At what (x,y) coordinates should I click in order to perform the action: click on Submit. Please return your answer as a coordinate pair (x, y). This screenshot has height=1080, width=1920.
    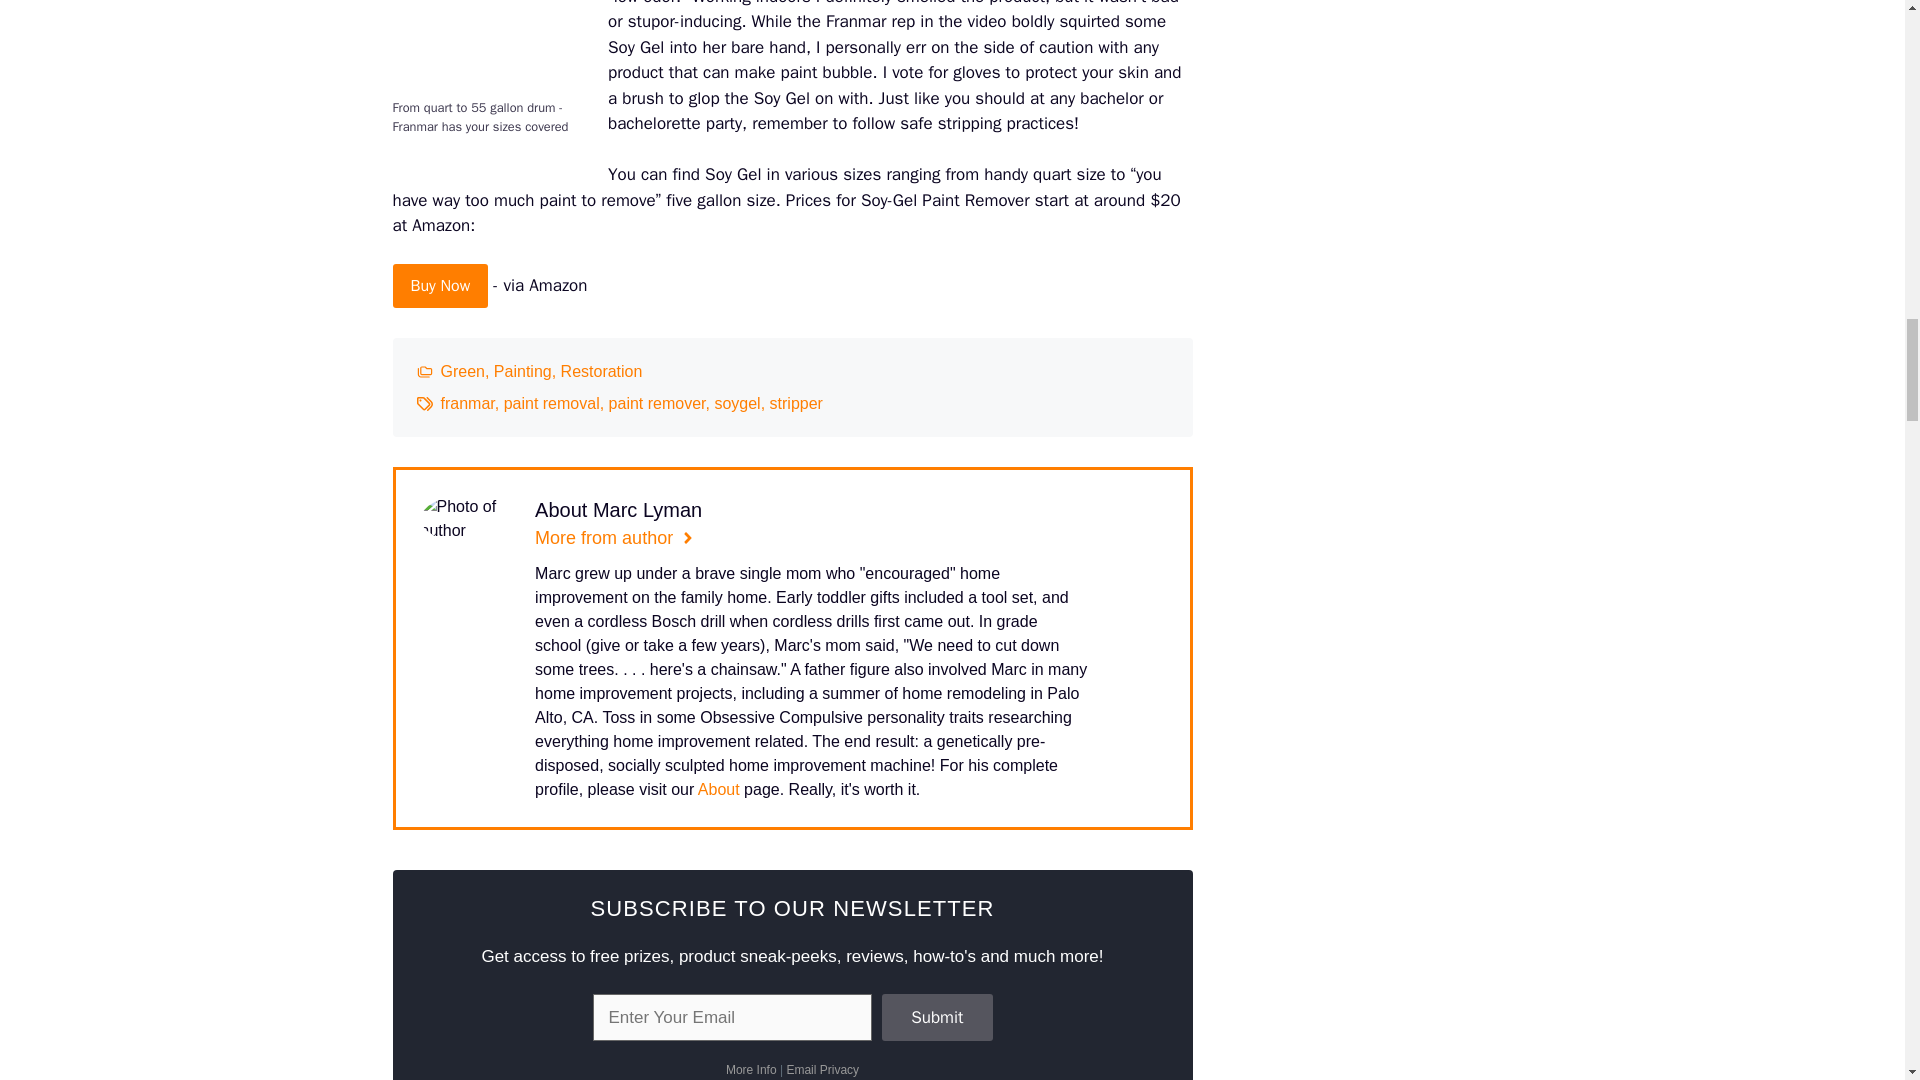
    Looking at the image, I should click on (936, 1018).